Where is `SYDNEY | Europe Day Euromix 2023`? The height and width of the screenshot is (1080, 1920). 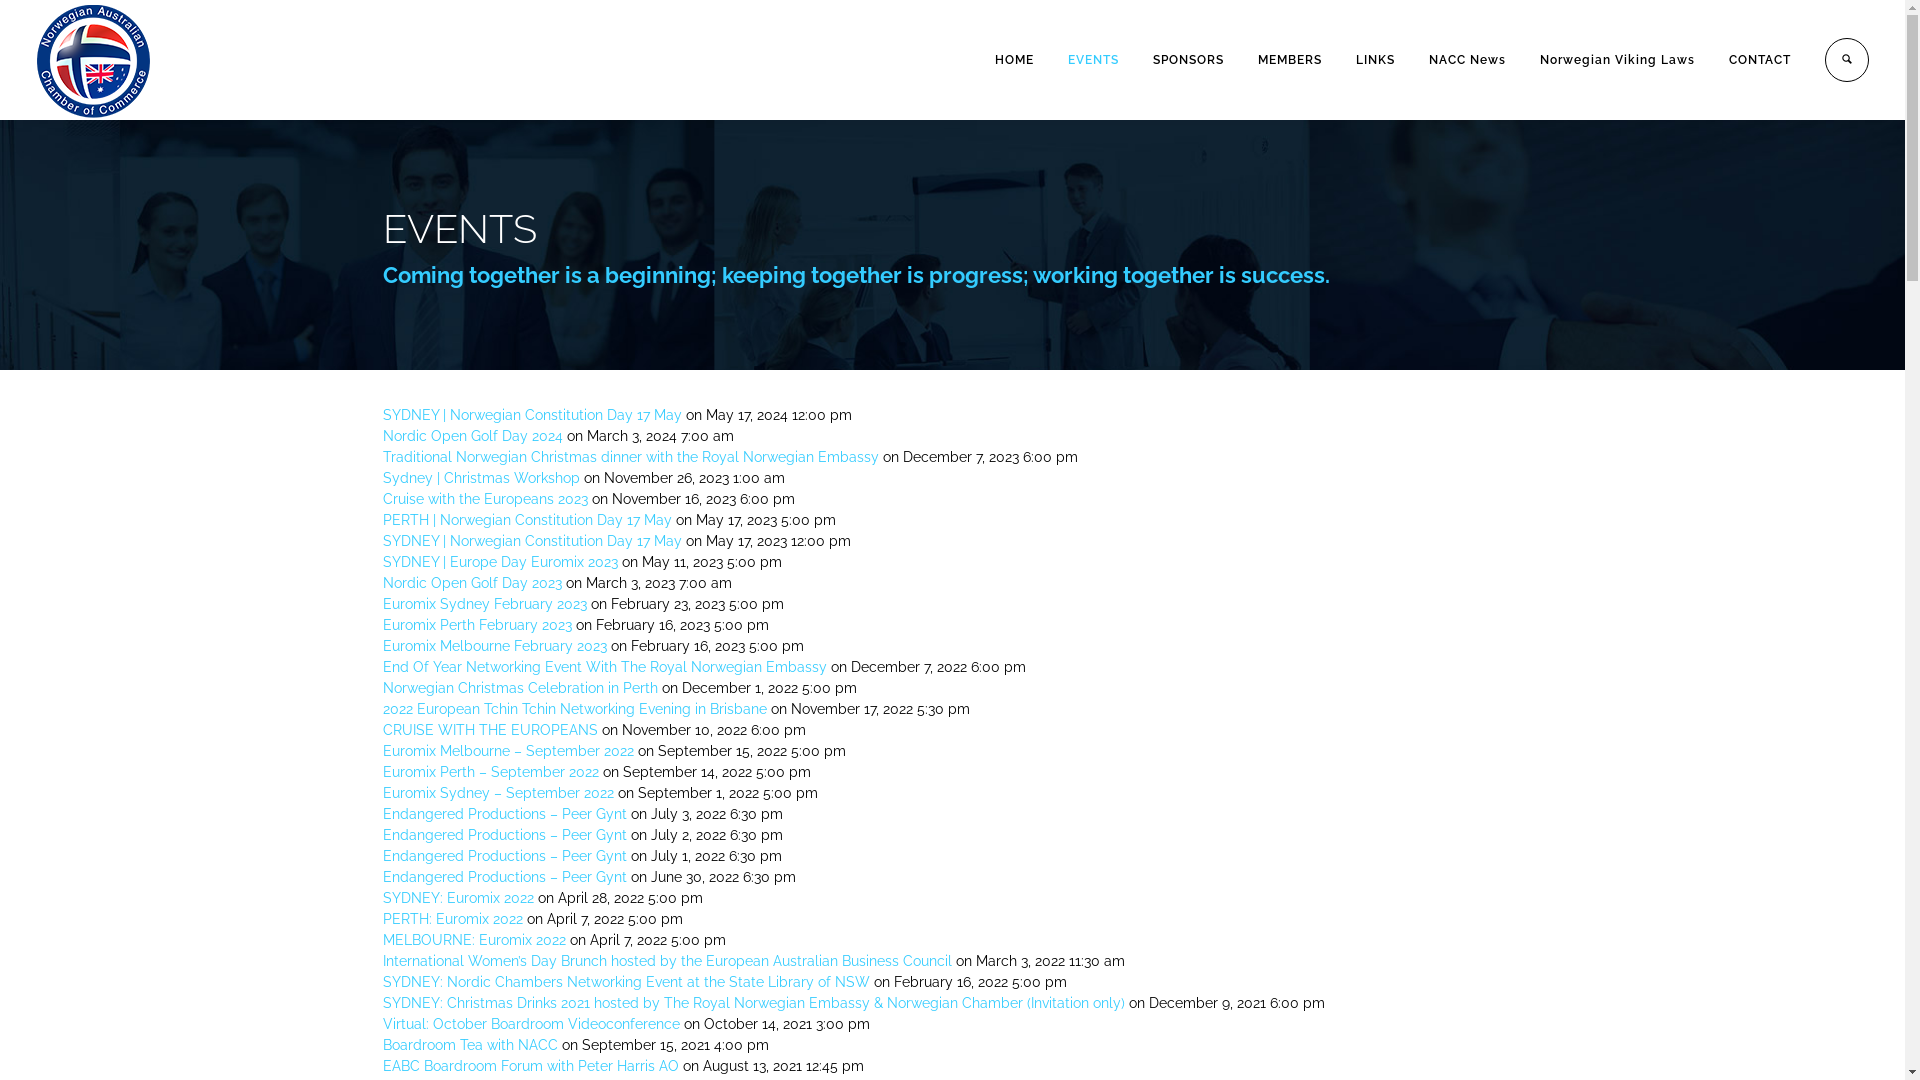 SYDNEY | Europe Day Euromix 2023 is located at coordinates (500, 562).